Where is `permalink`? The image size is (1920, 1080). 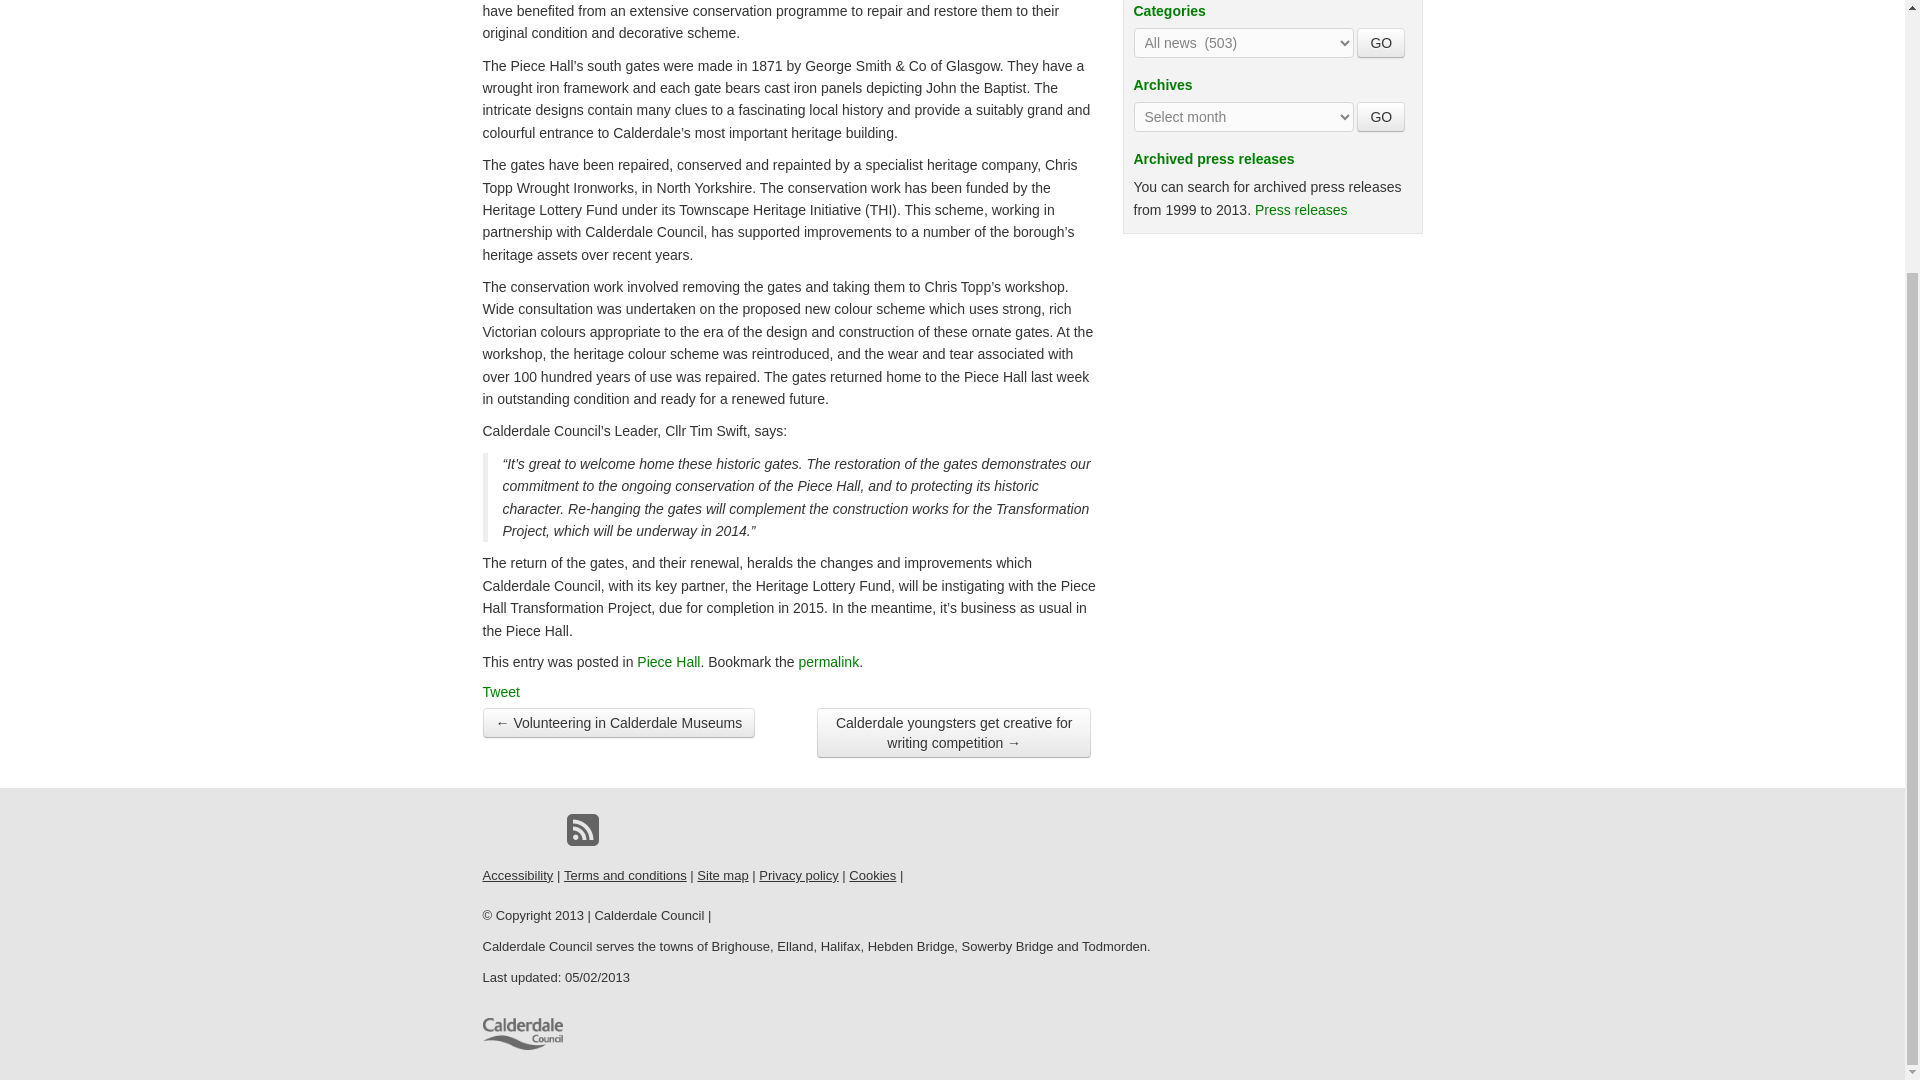 permalink is located at coordinates (828, 662).